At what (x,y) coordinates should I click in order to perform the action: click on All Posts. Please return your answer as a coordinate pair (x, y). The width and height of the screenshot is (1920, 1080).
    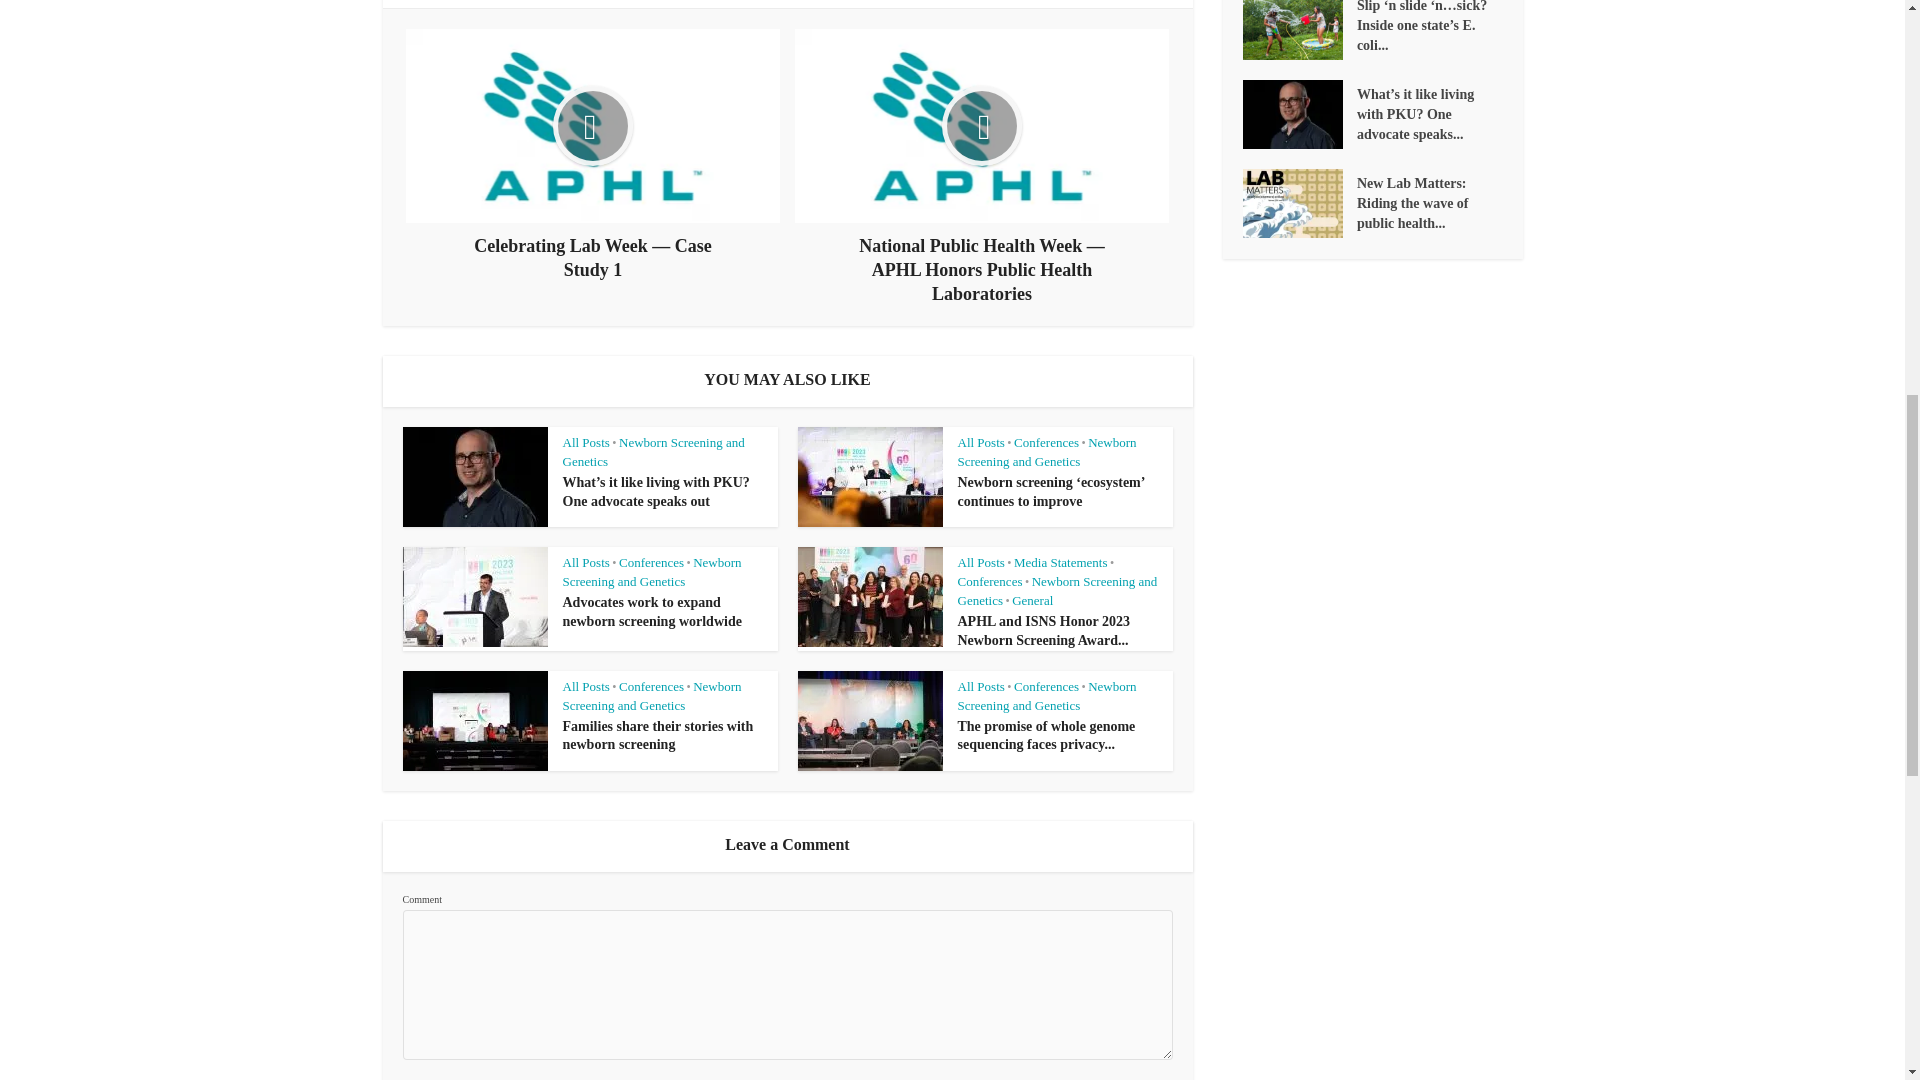
    Looking at the image, I should click on (585, 442).